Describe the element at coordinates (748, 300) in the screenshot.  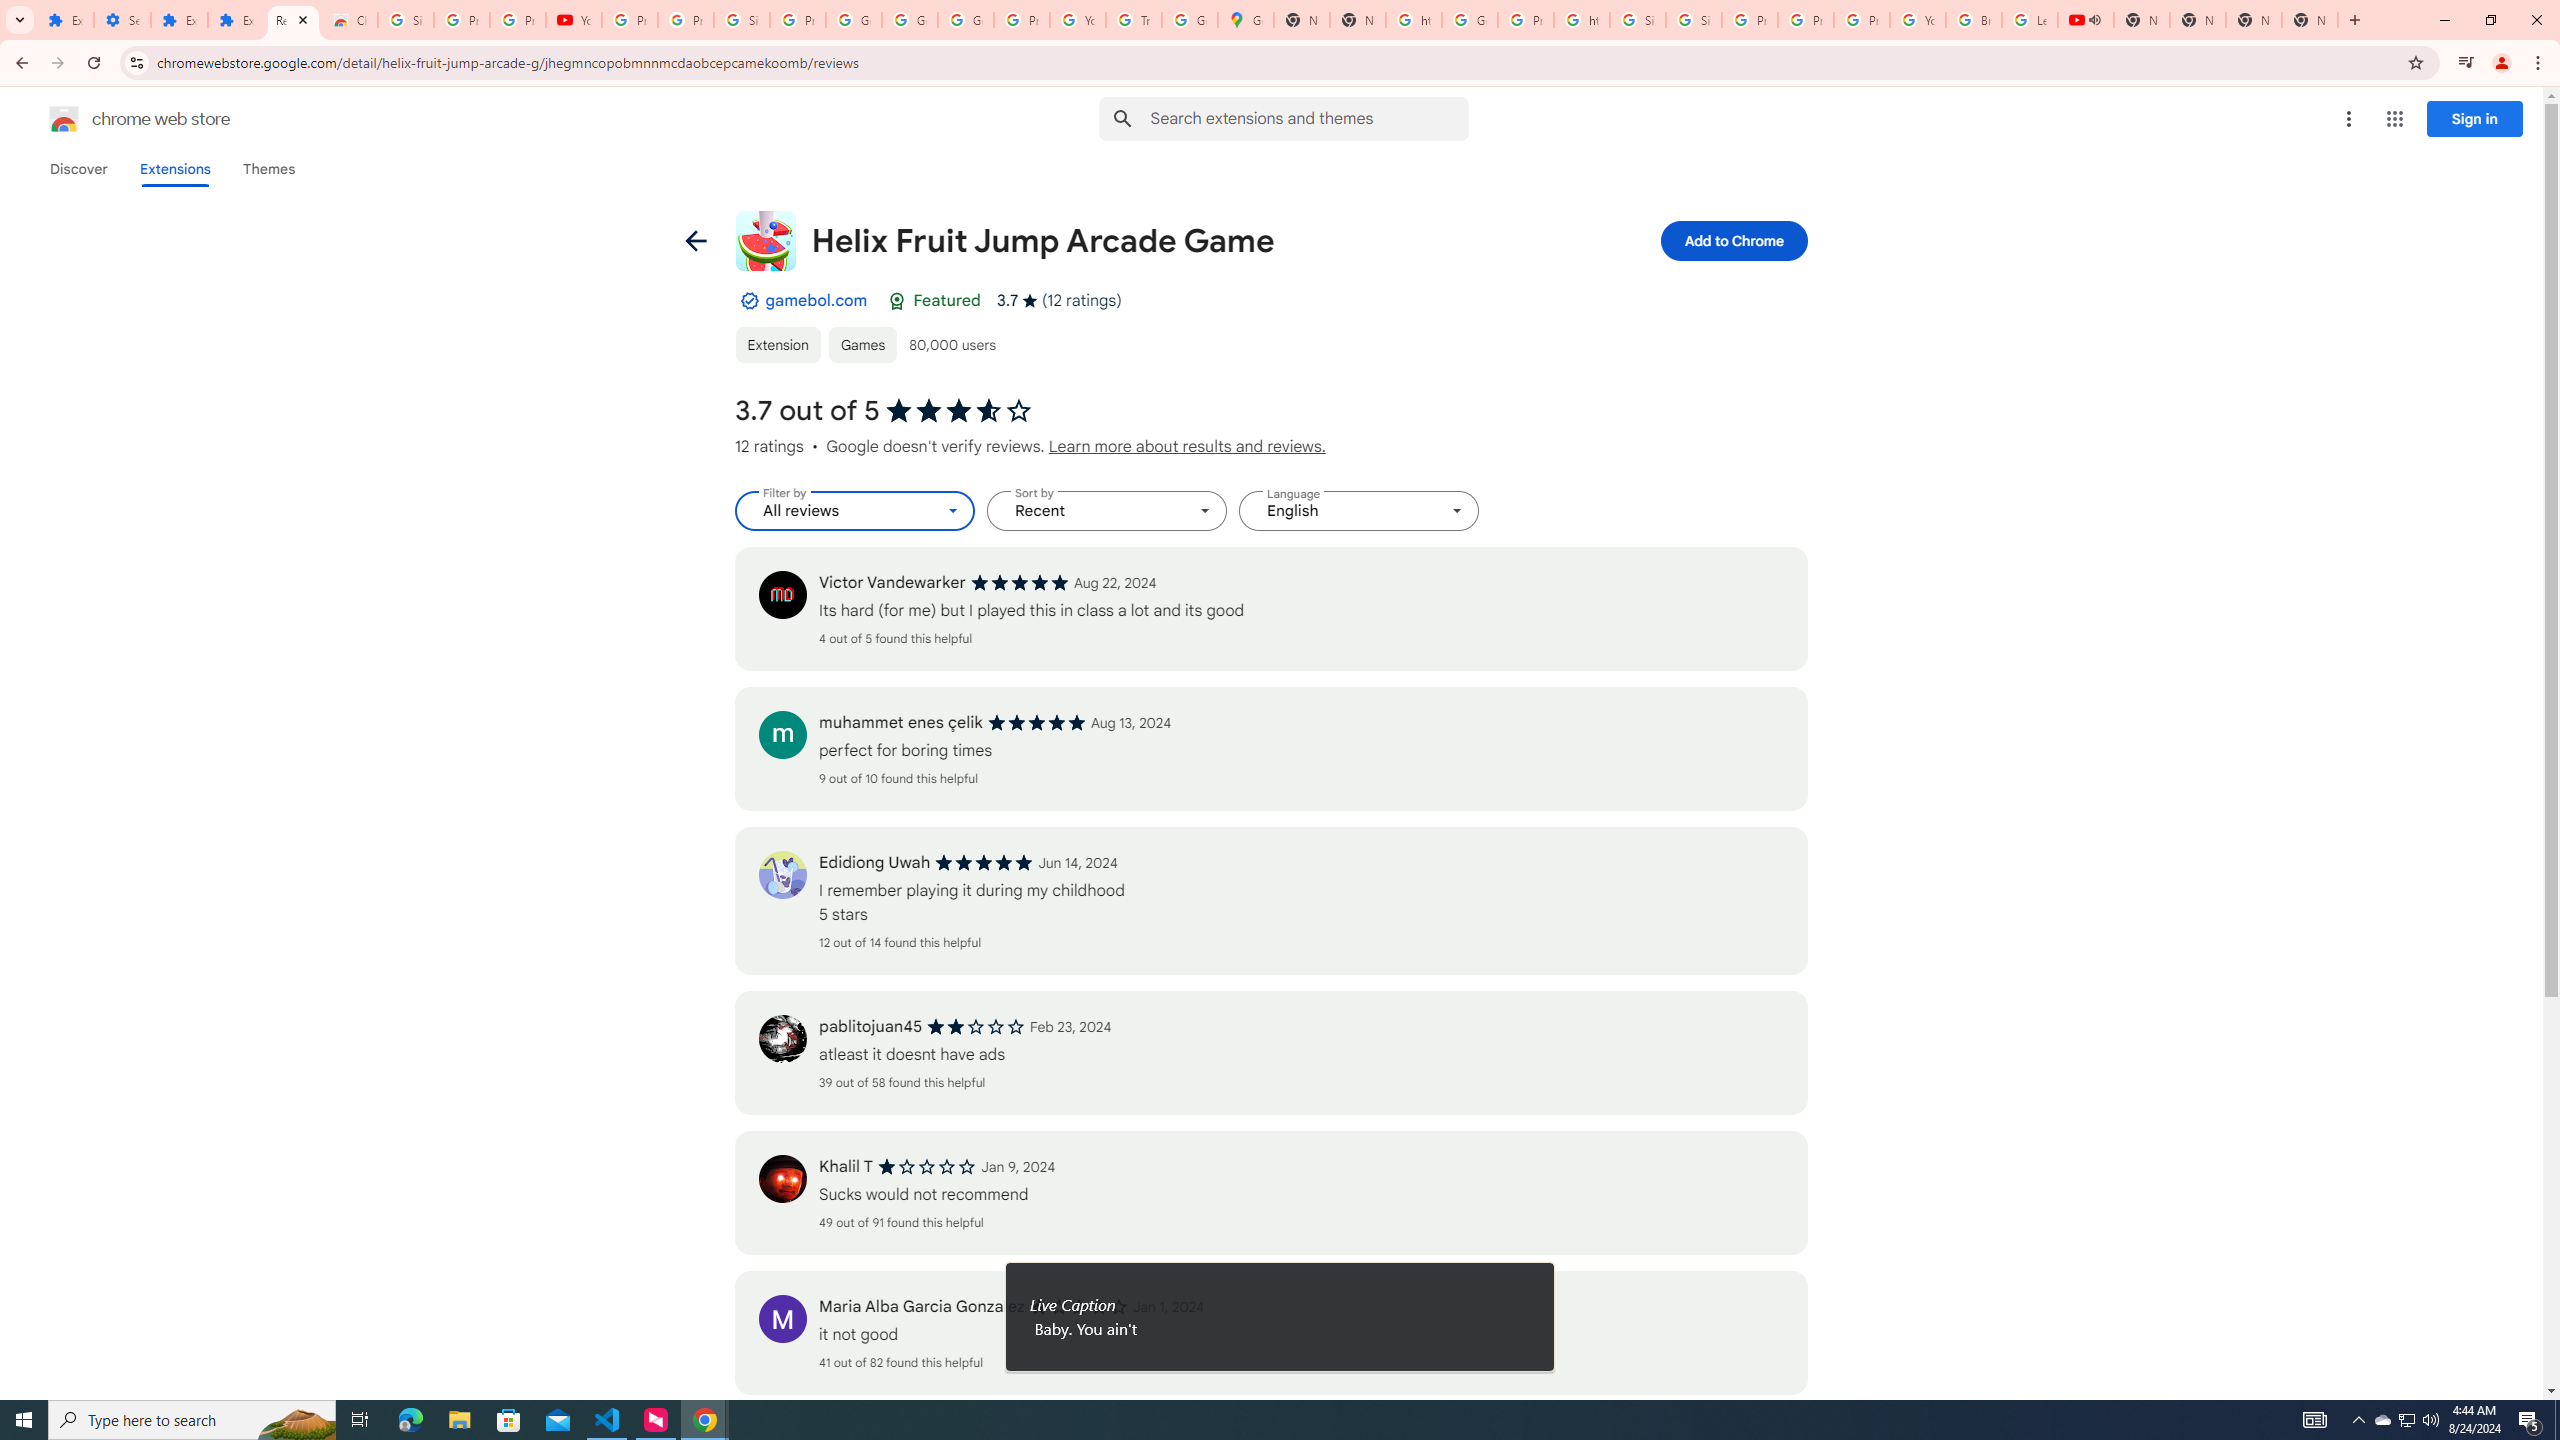
I see `By Established Publisher Badge` at that location.